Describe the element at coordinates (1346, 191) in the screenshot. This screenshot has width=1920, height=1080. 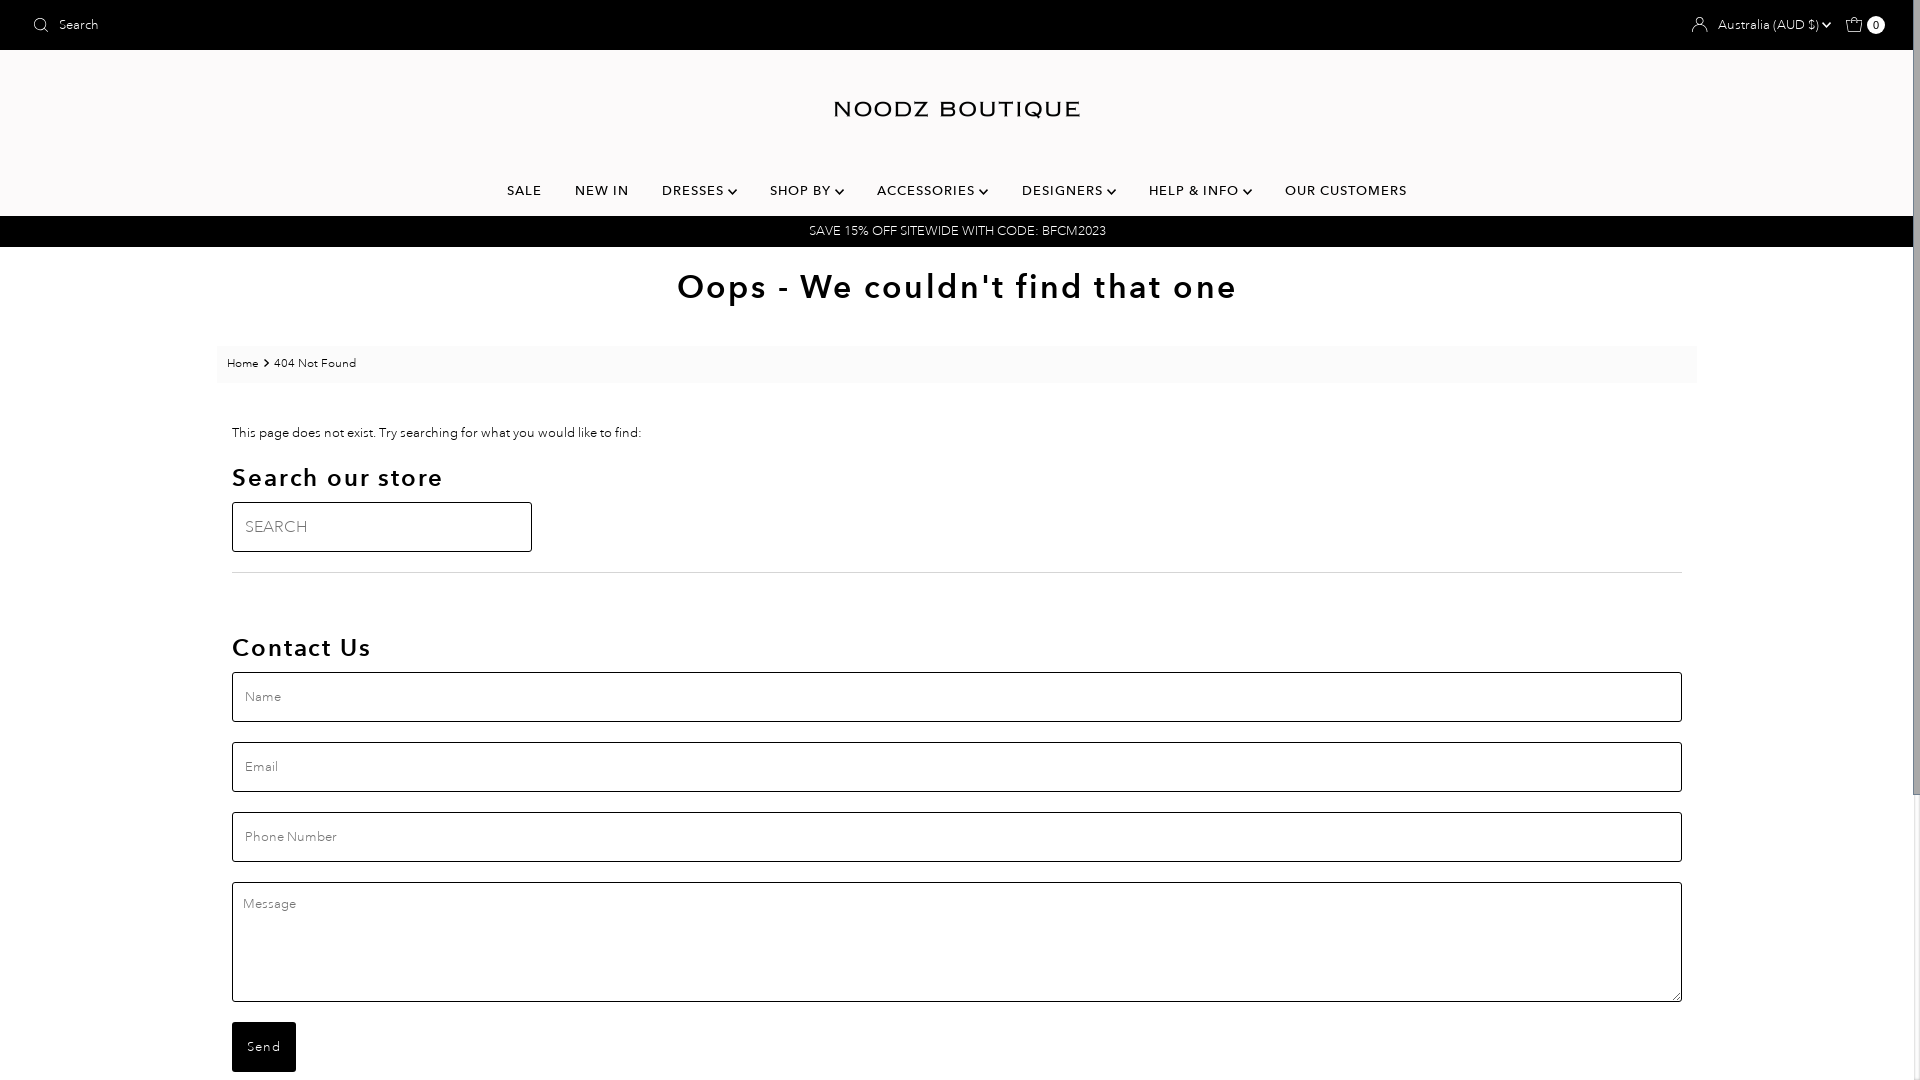
I see `OUR CUSTOMERS` at that location.